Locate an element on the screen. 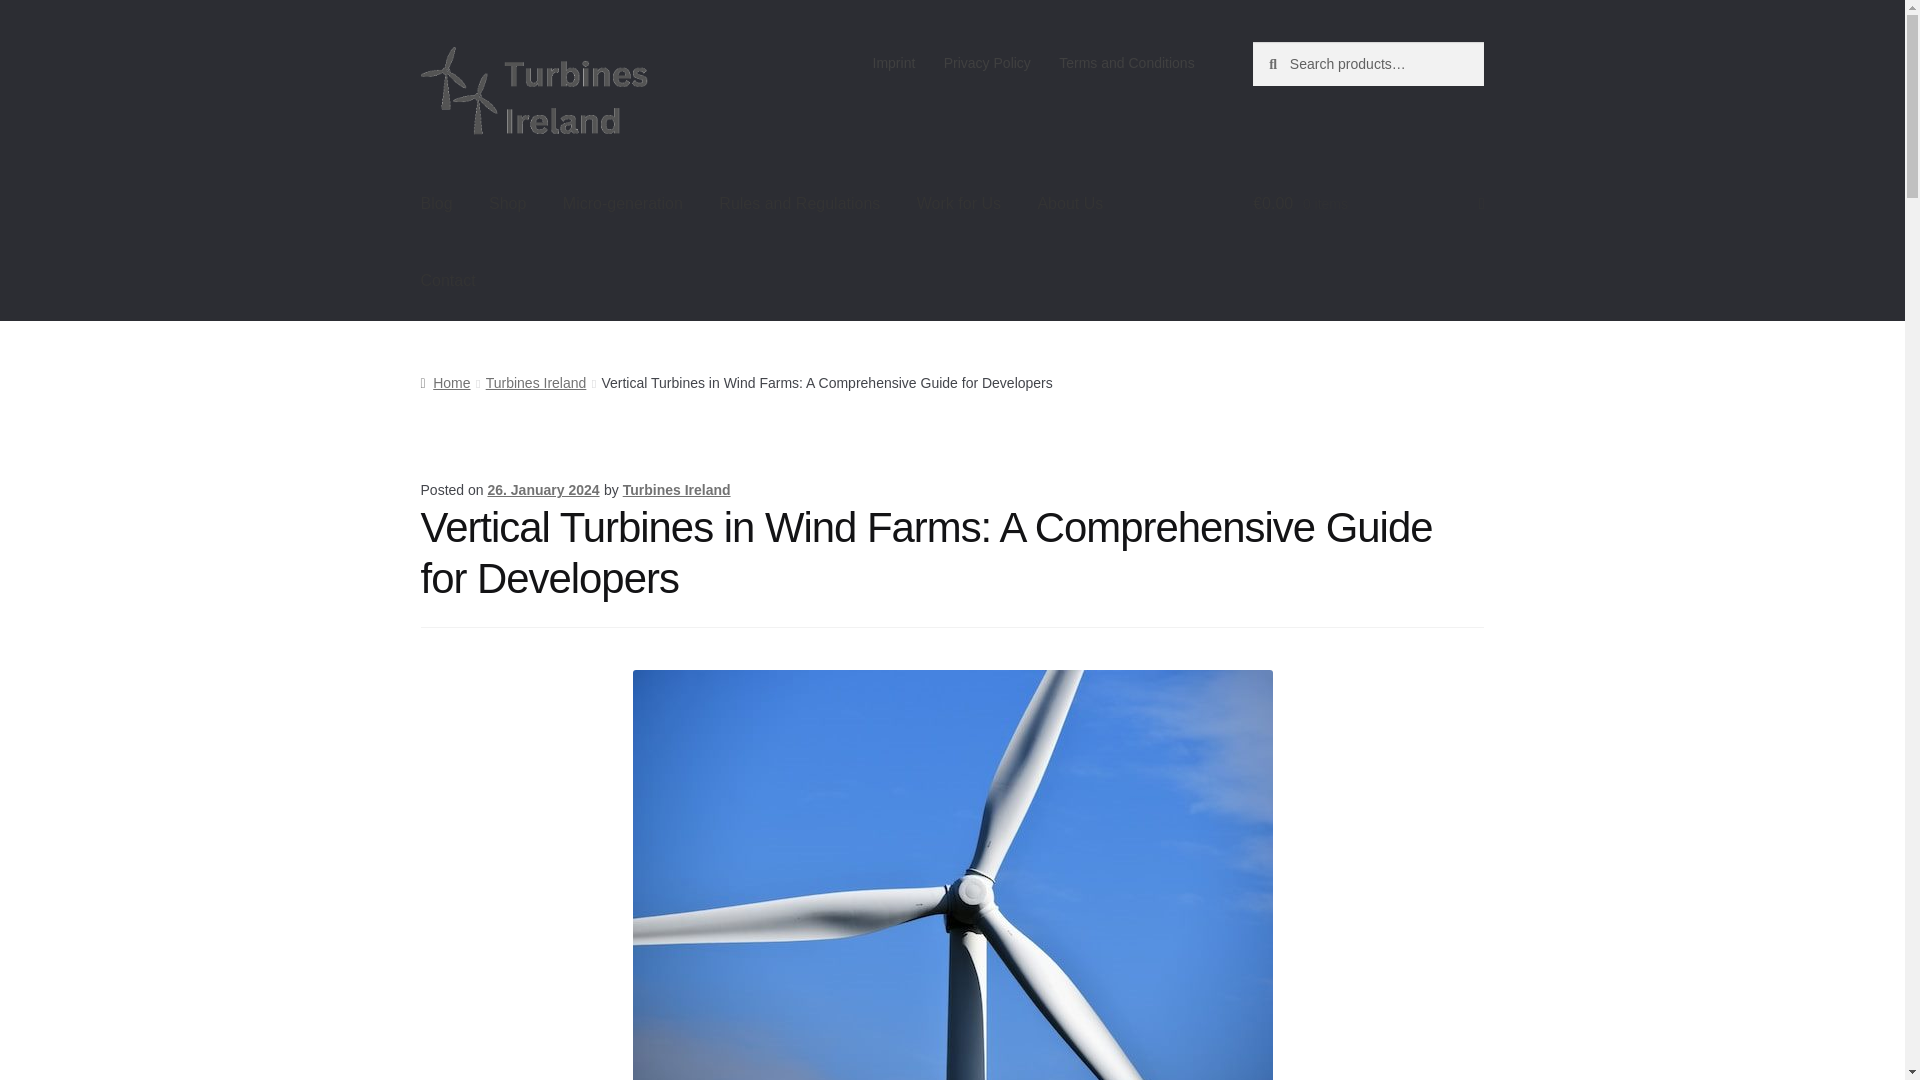  Rules and Regulations is located at coordinates (799, 204).